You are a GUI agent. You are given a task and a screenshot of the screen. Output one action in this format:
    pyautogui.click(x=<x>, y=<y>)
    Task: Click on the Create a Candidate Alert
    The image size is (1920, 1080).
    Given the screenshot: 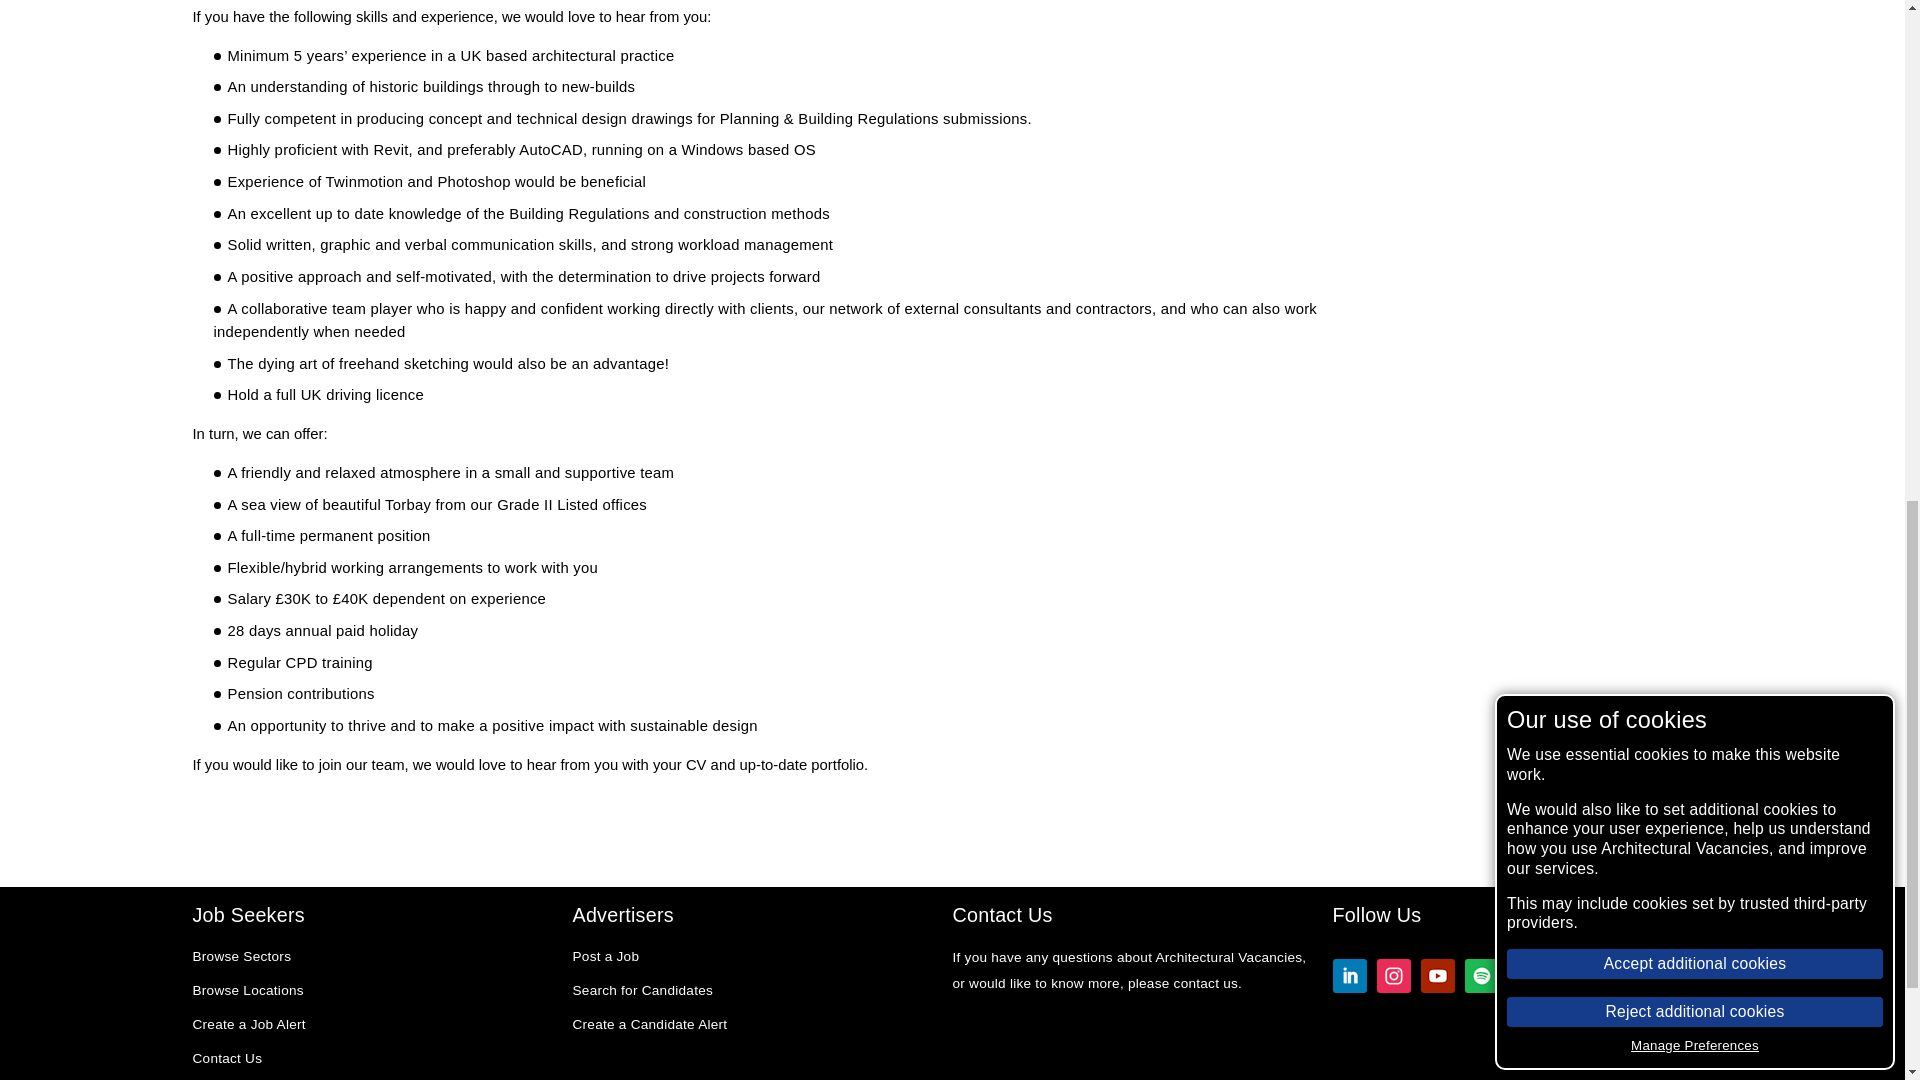 What is the action you would take?
    pyautogui.click(x=650, y=1026)
    